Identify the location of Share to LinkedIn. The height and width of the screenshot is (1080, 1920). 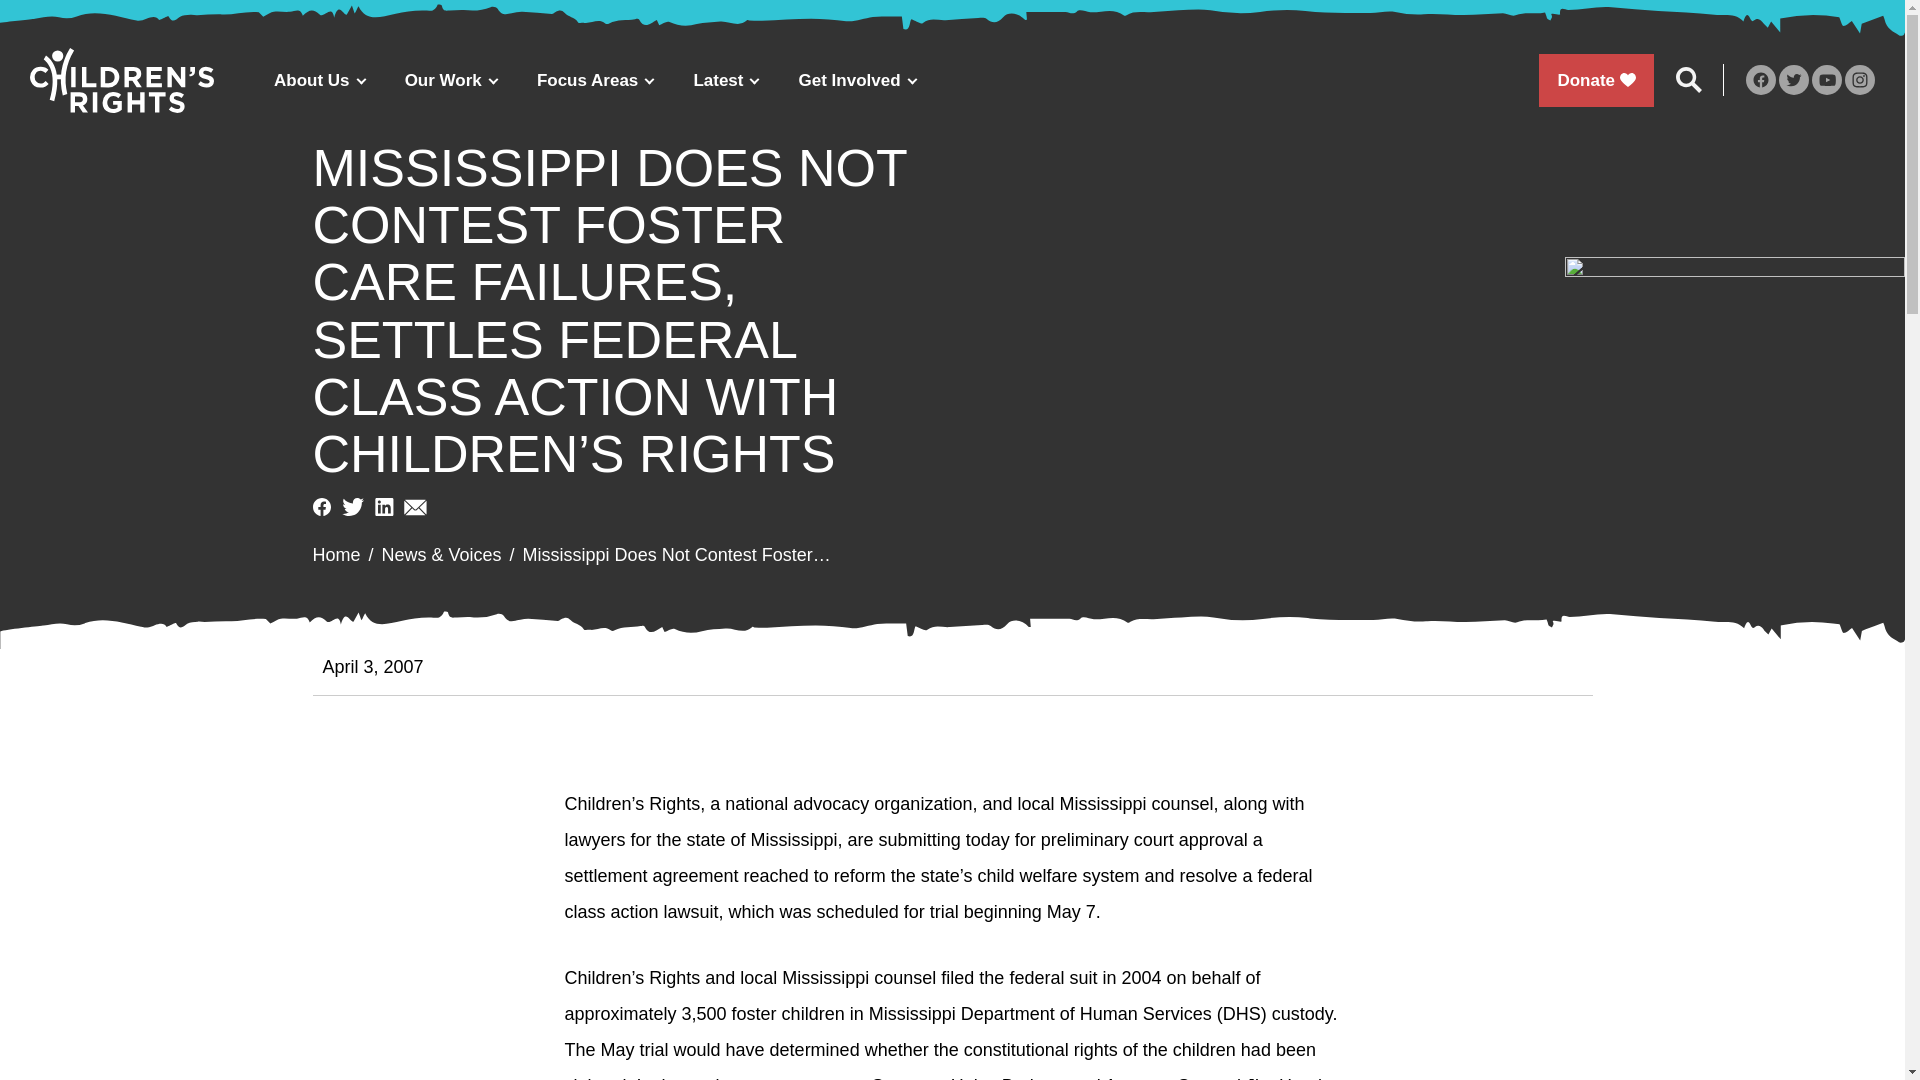
(384, 507).